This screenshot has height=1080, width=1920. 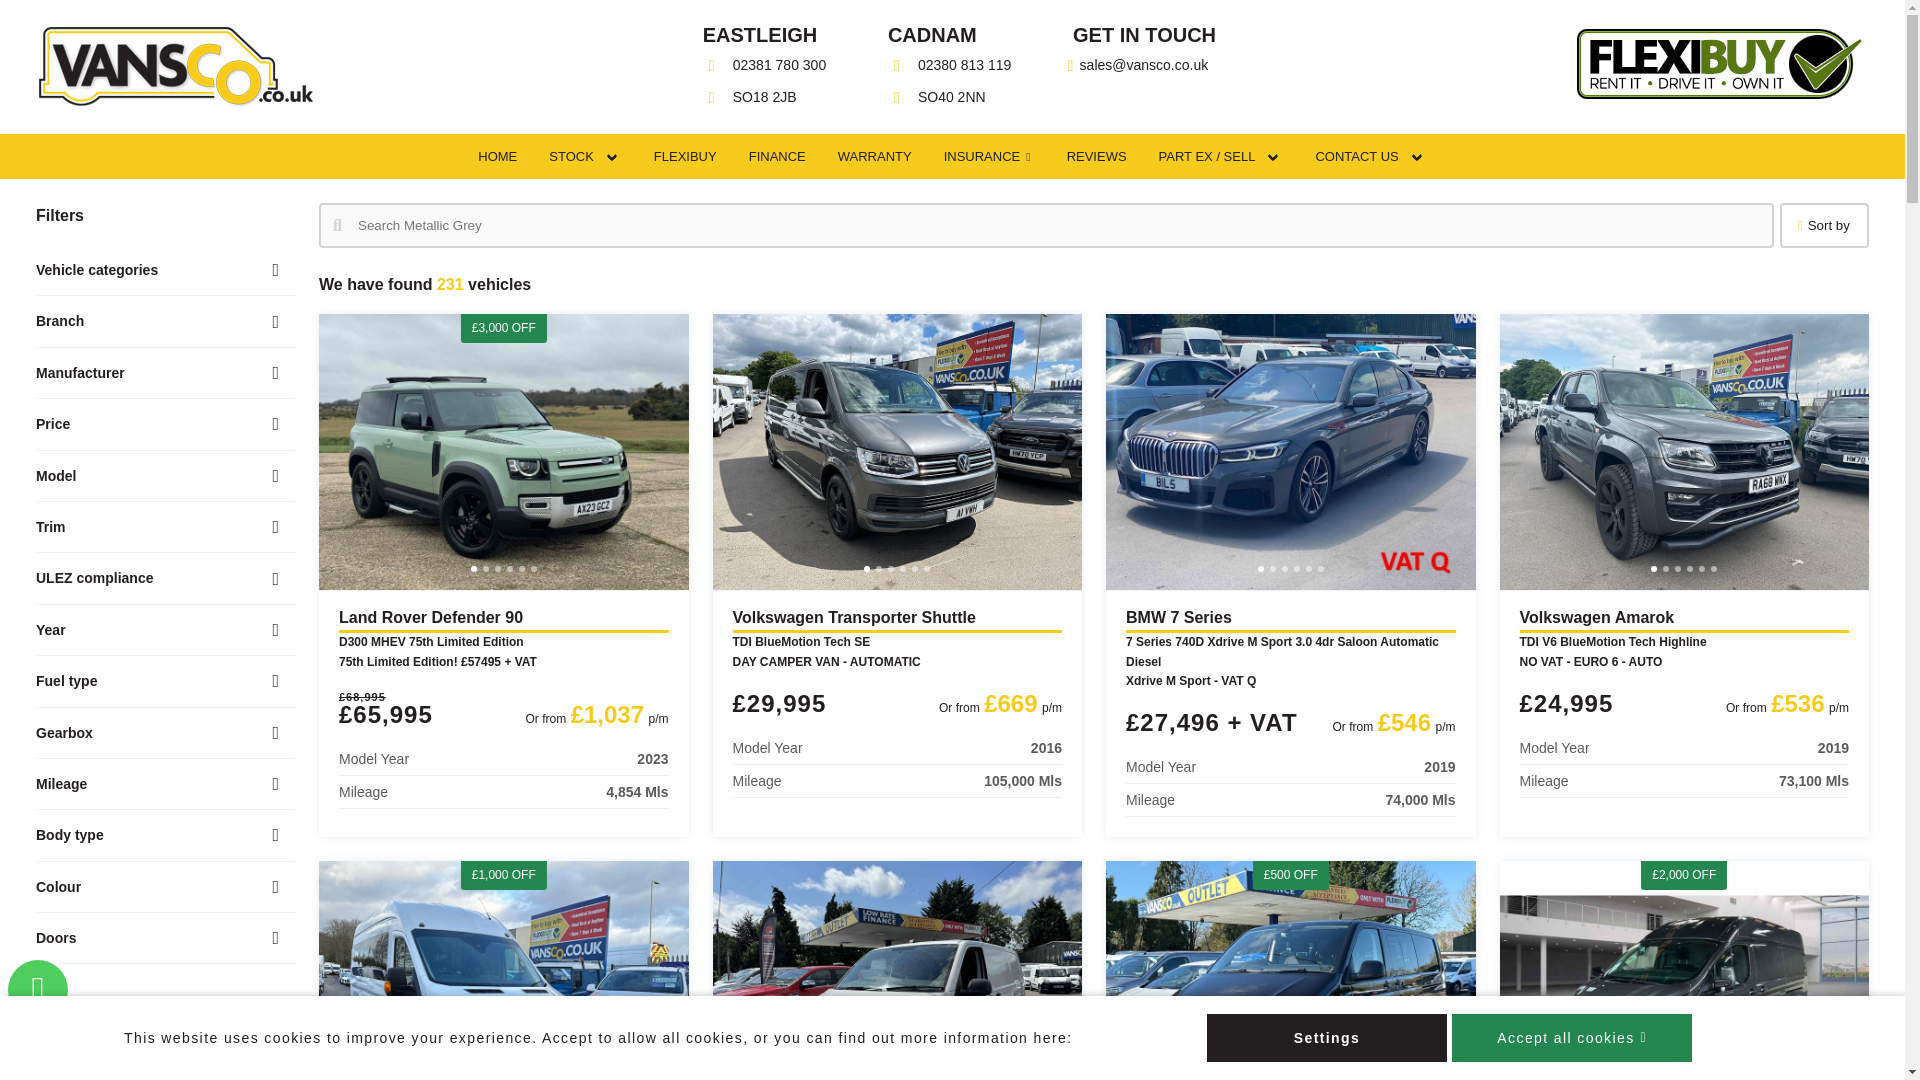 What do you see at coordinates (874, 156) in the screenshot?
I see `WARRANTY` at bounding box center [874, 156].